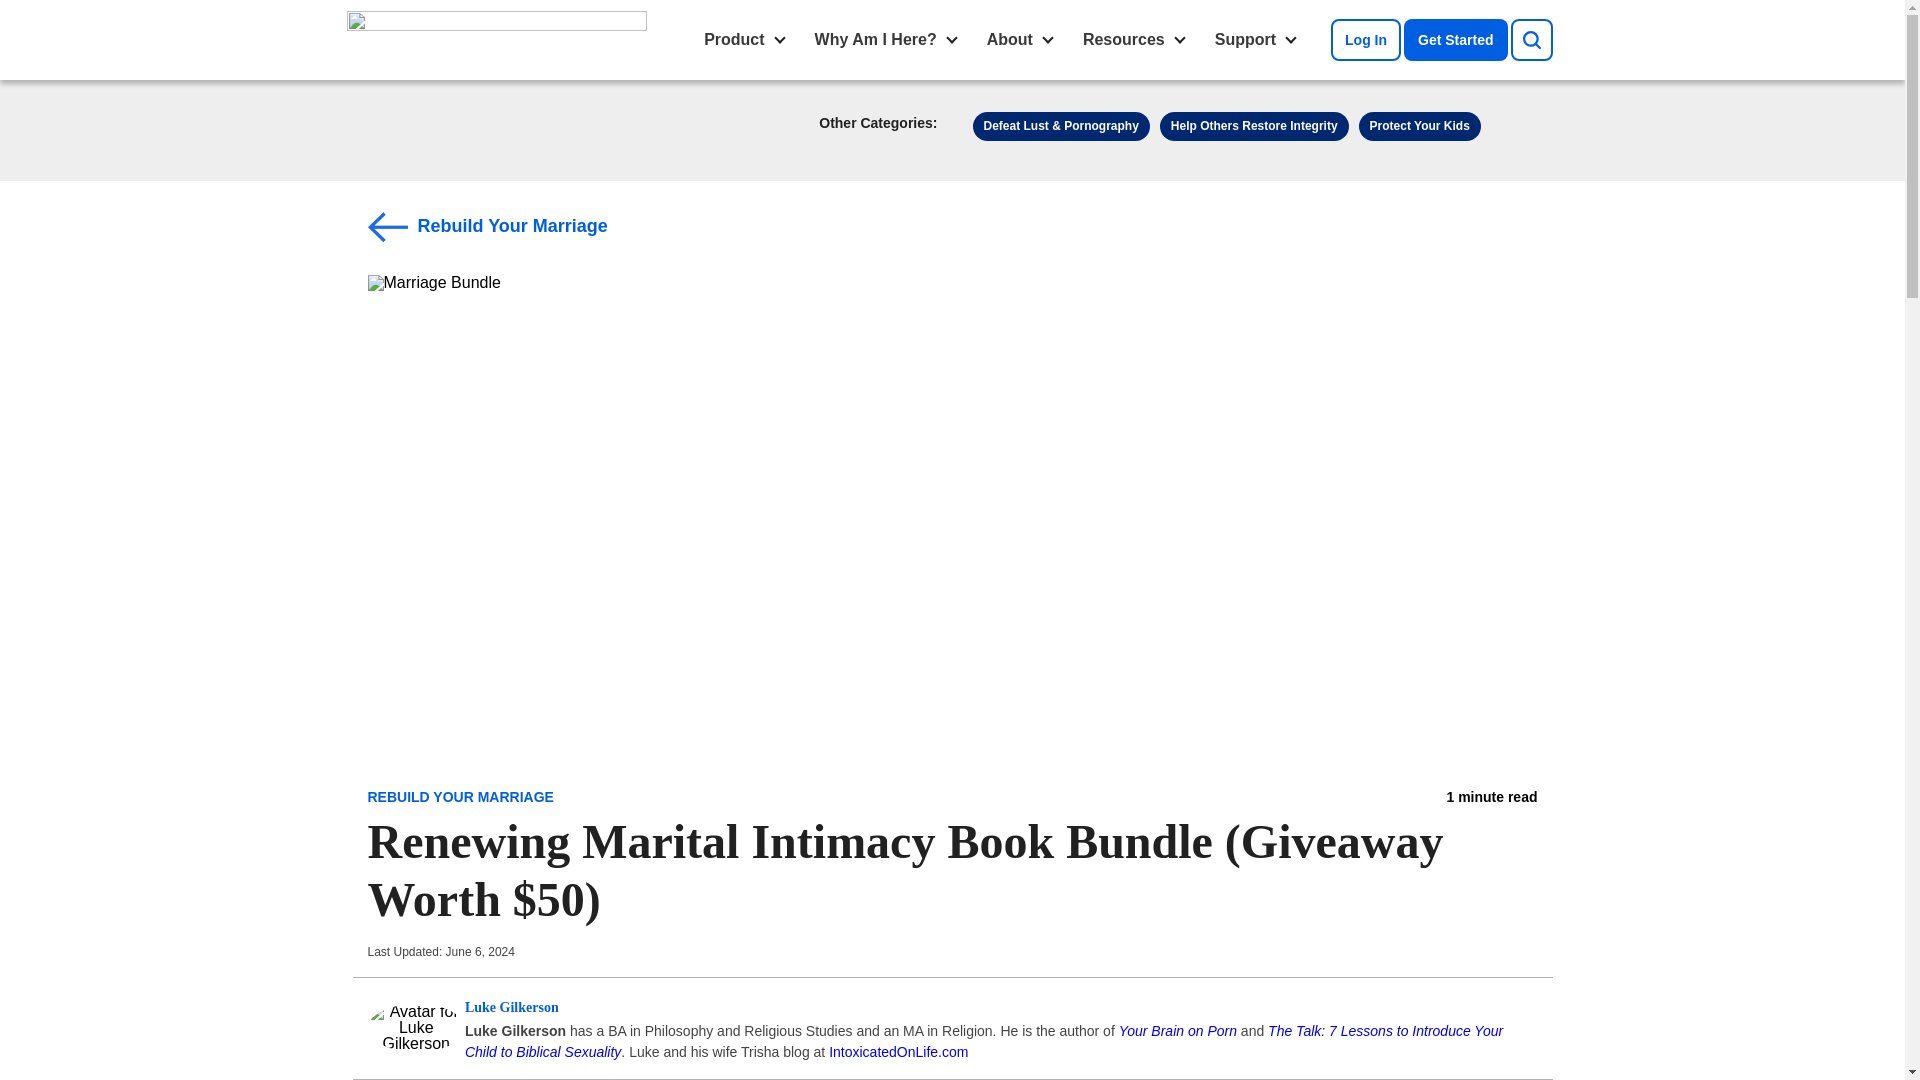  Describe the element at coordinates (1048, 40) in the screenshot. I see `Open menu` at that location.